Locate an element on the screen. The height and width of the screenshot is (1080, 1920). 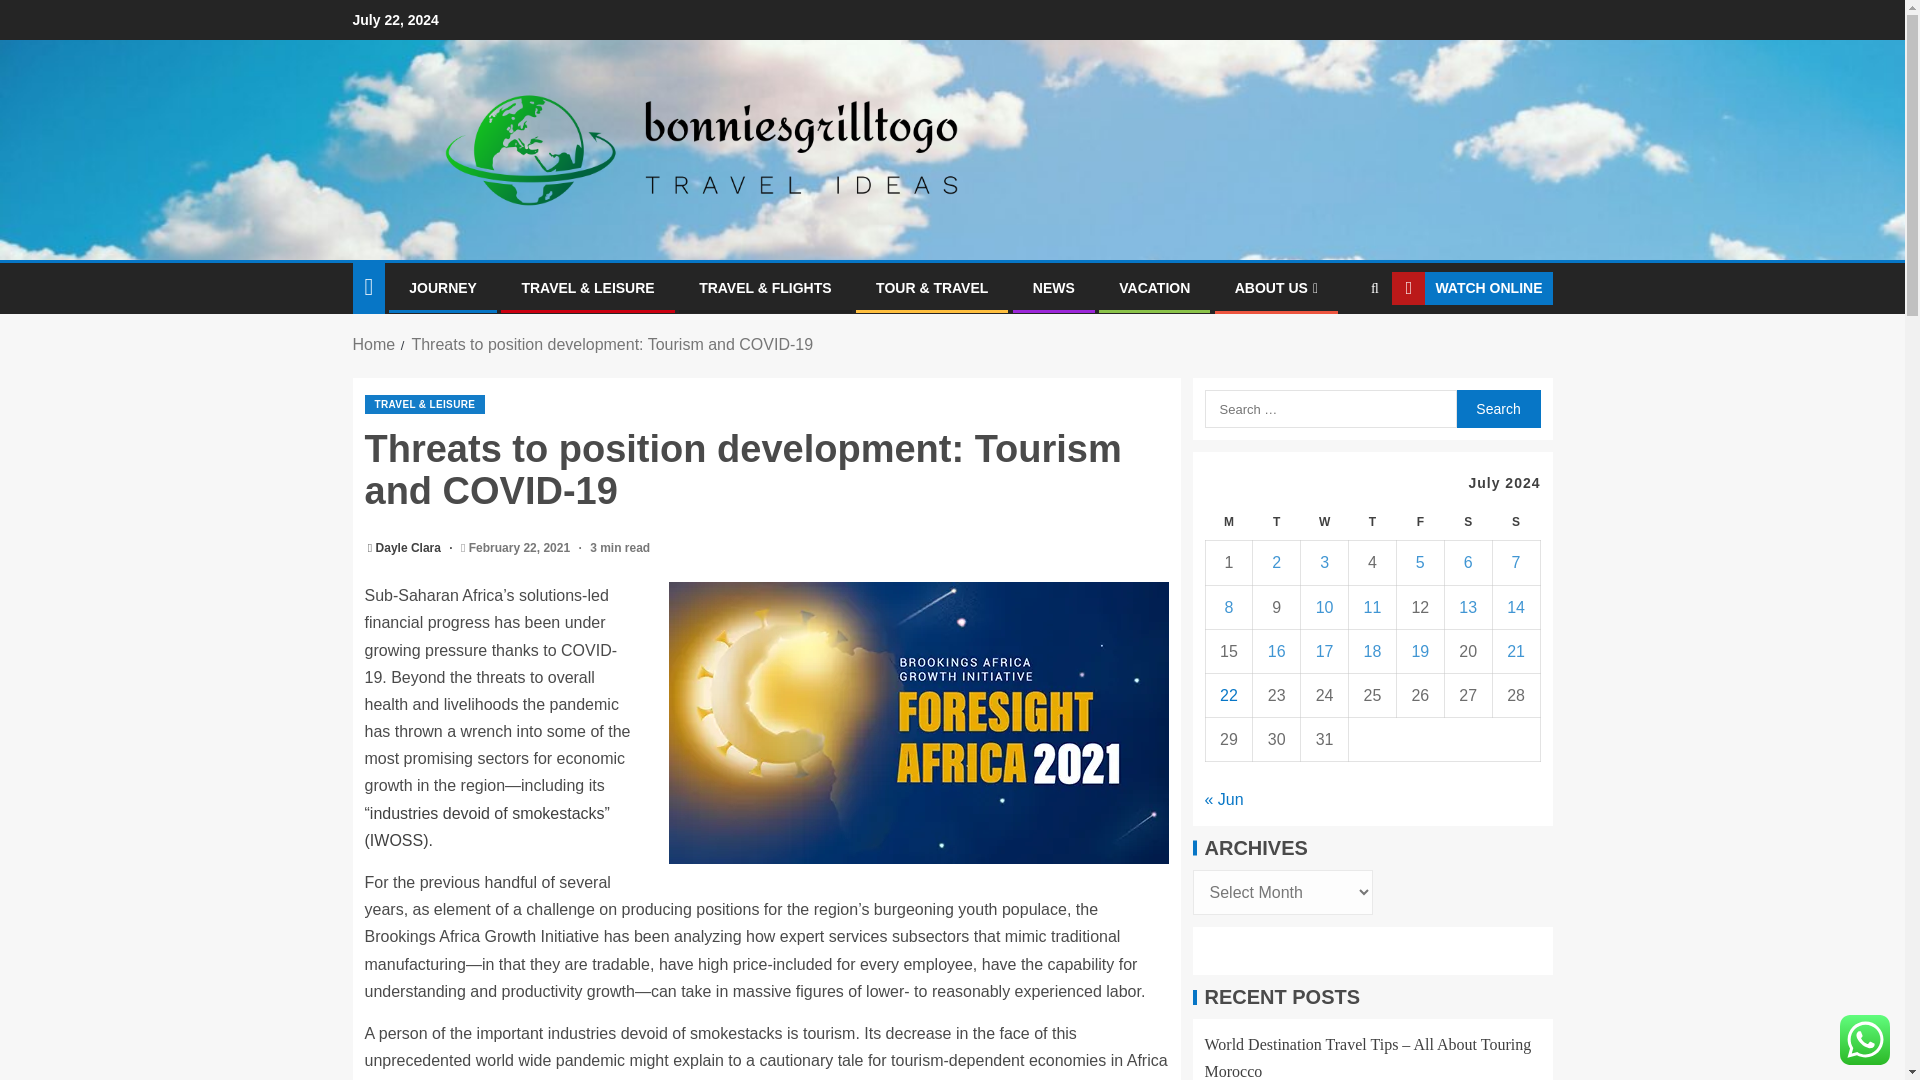
Saturday is located at coordinates (1467, 522).